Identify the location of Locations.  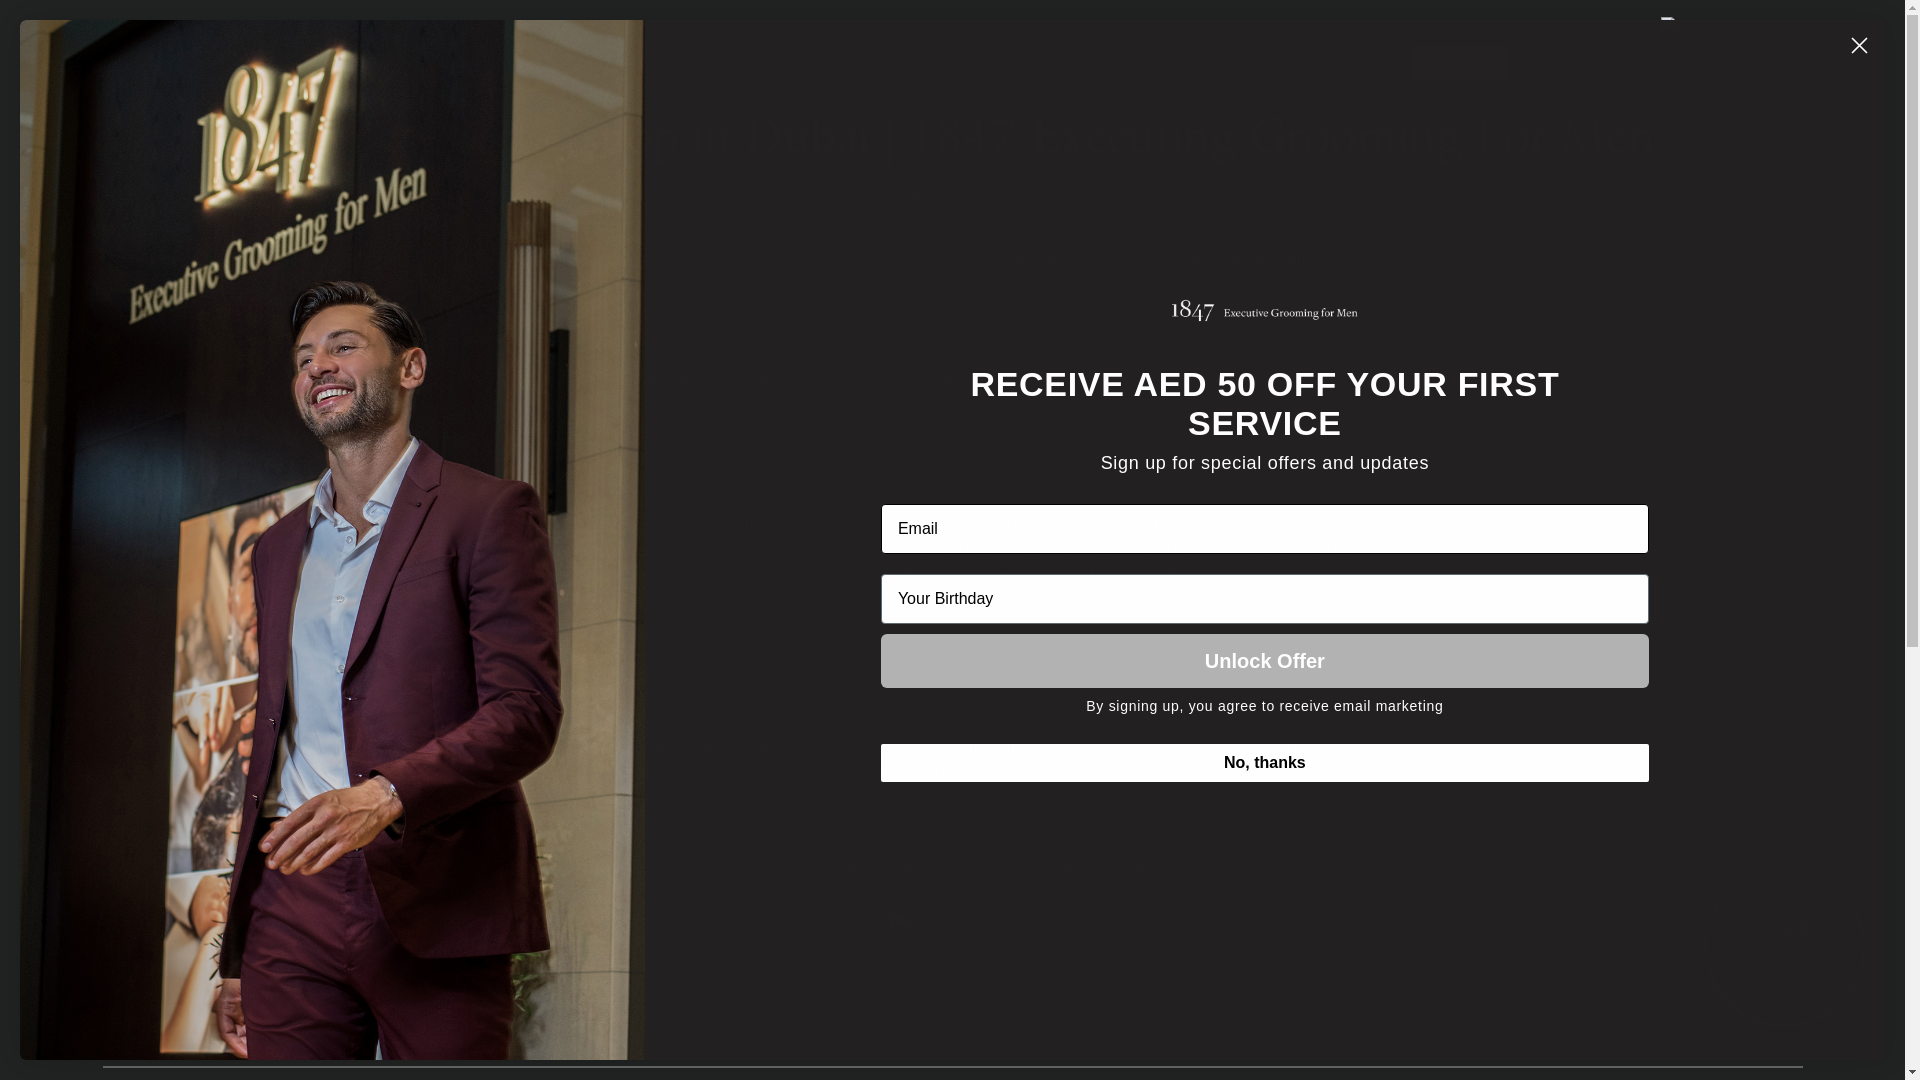
(1104, 62).